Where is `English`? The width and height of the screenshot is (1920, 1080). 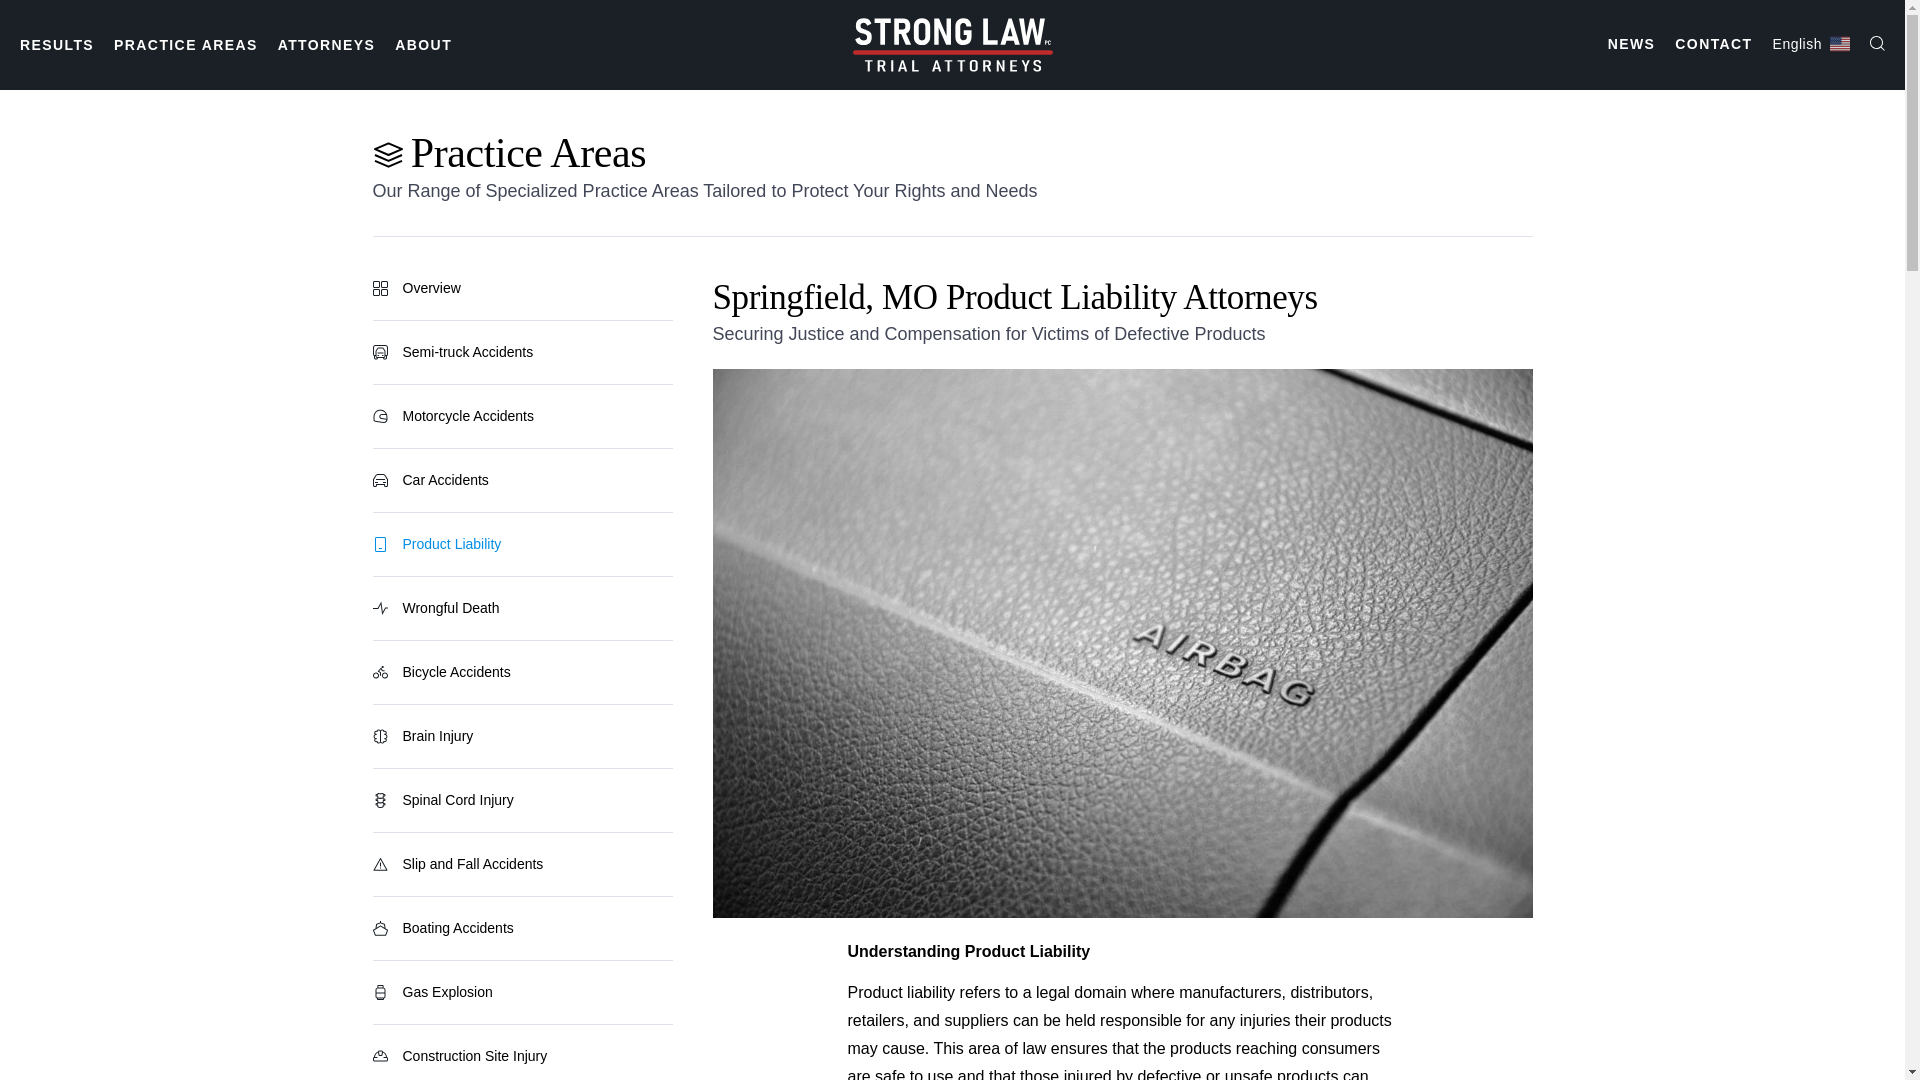
English is located at coordinates (1811, 44).